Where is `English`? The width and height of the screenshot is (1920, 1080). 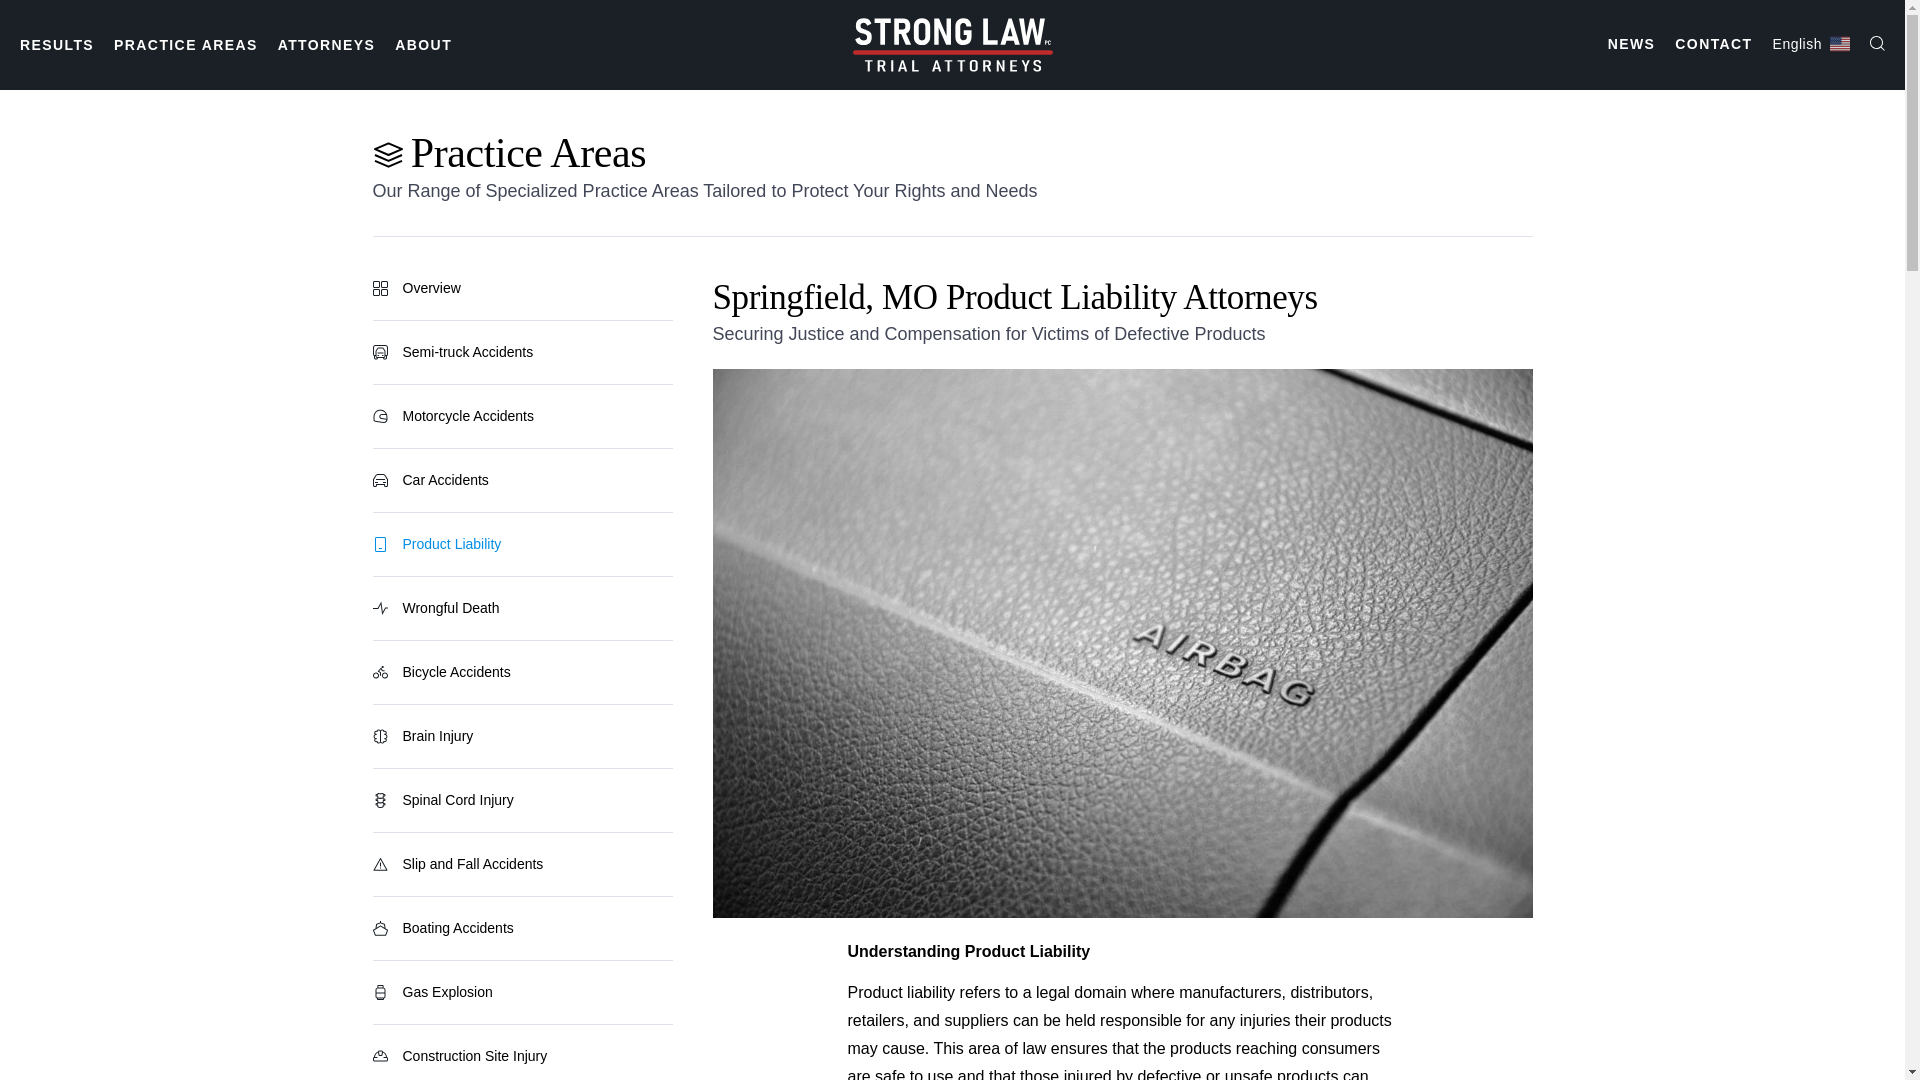
English is located at coordinates (1811, 44).